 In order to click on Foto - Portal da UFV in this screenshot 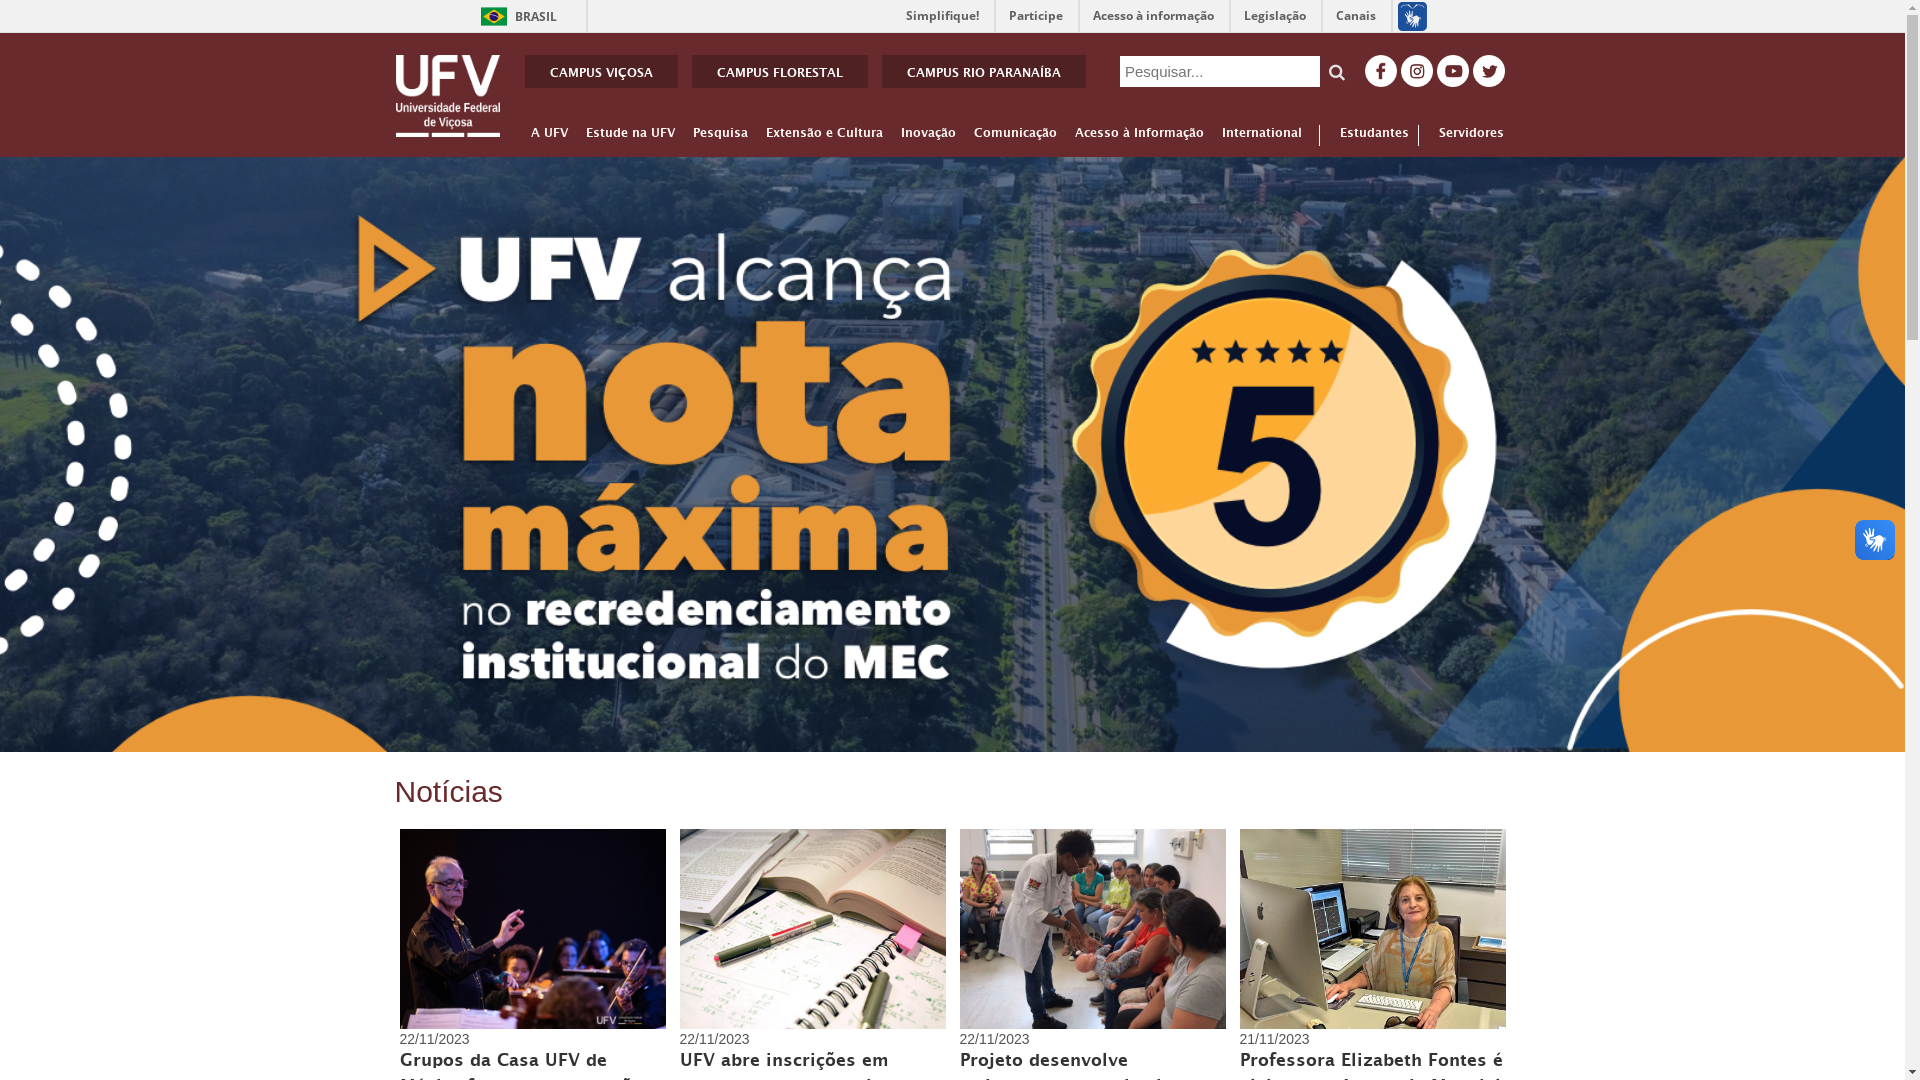, I will do `click(1093, 929)`.